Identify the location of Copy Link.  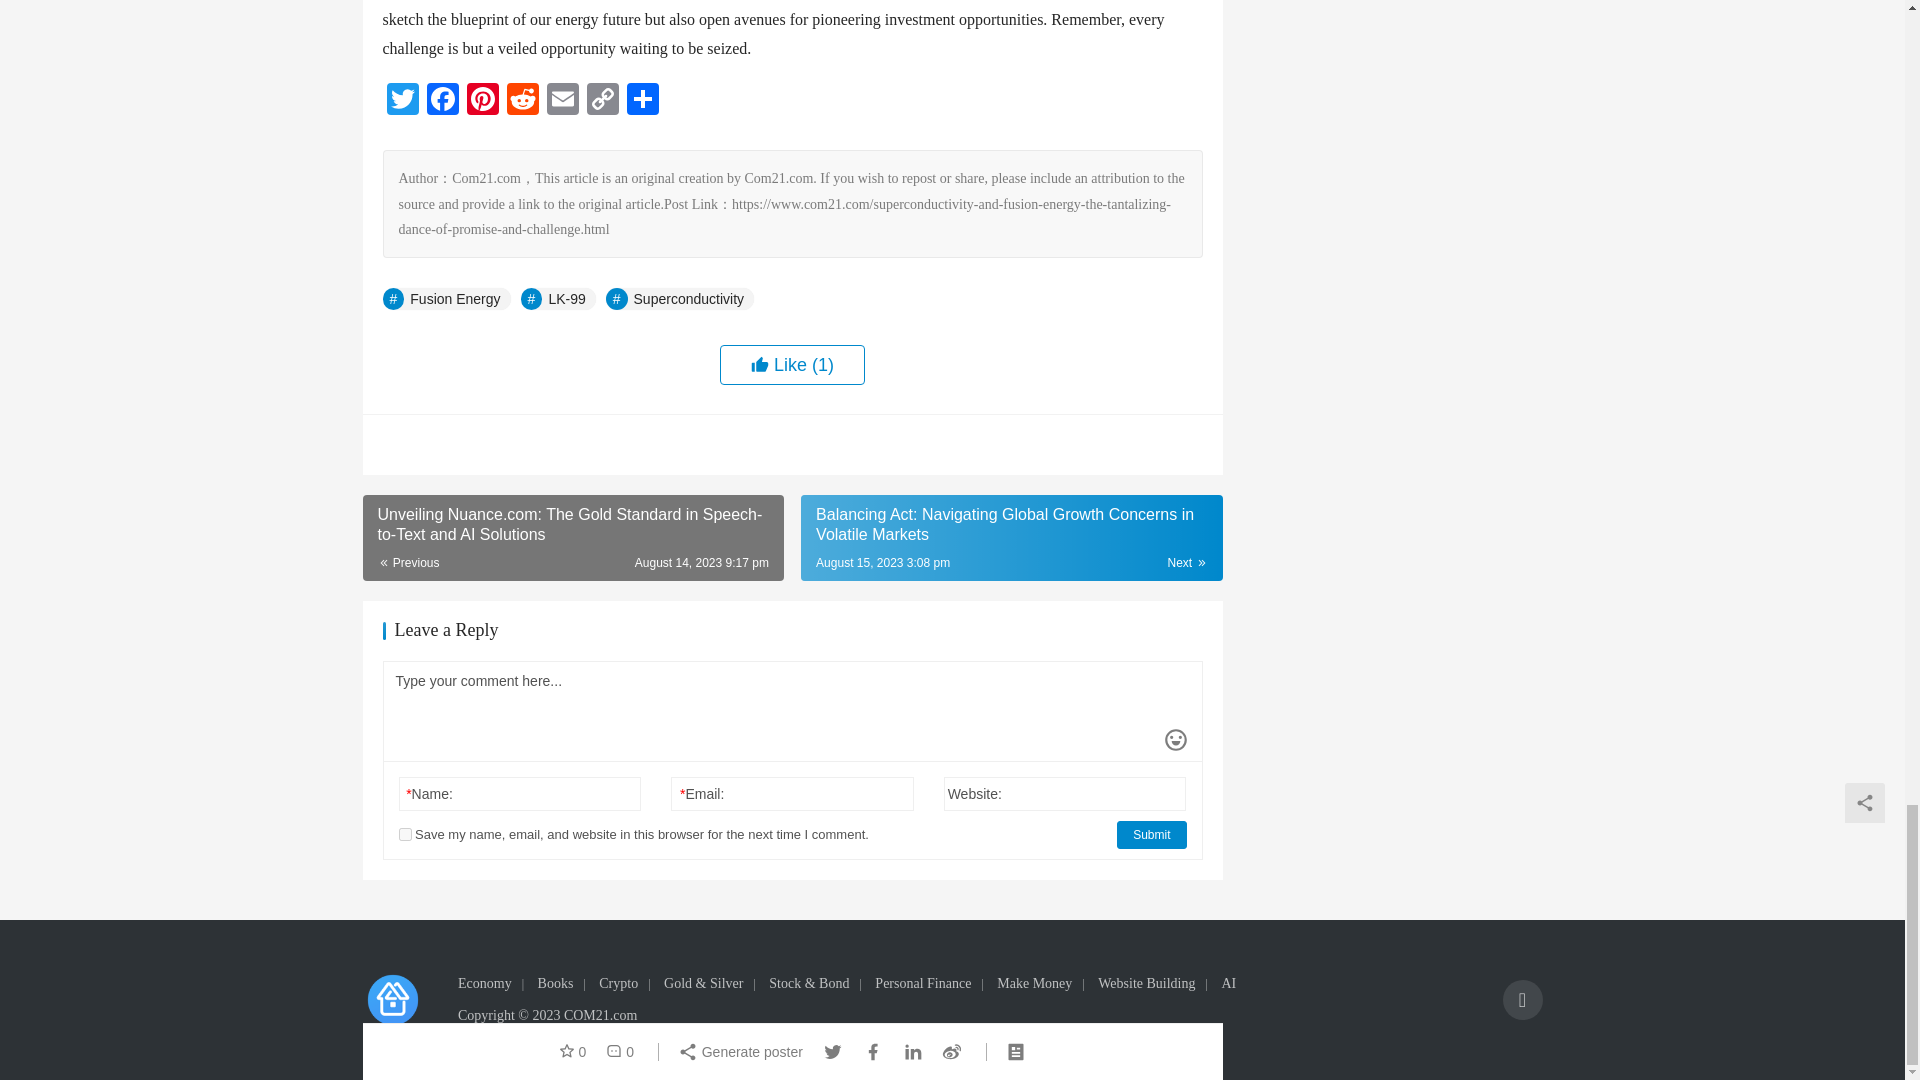
(602, 101).